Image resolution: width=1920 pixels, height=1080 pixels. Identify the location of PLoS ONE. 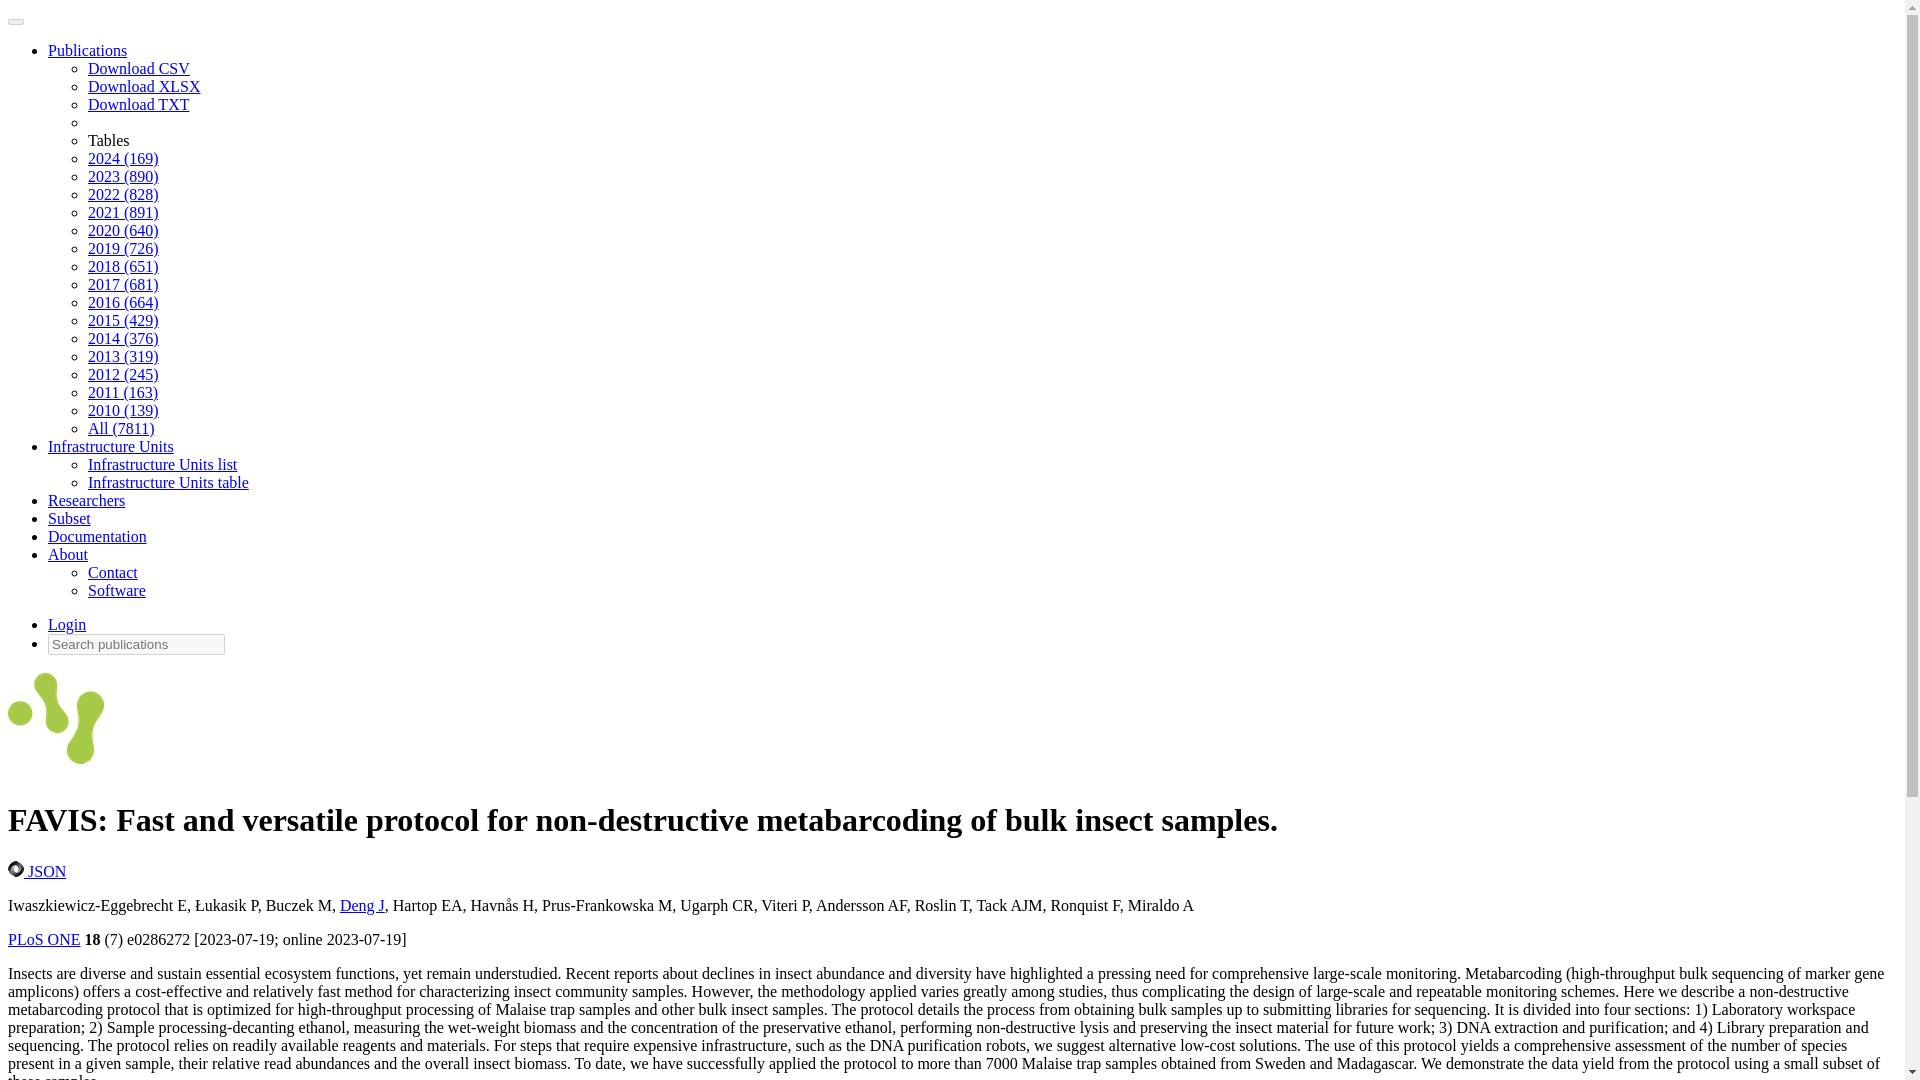
(44, 939).